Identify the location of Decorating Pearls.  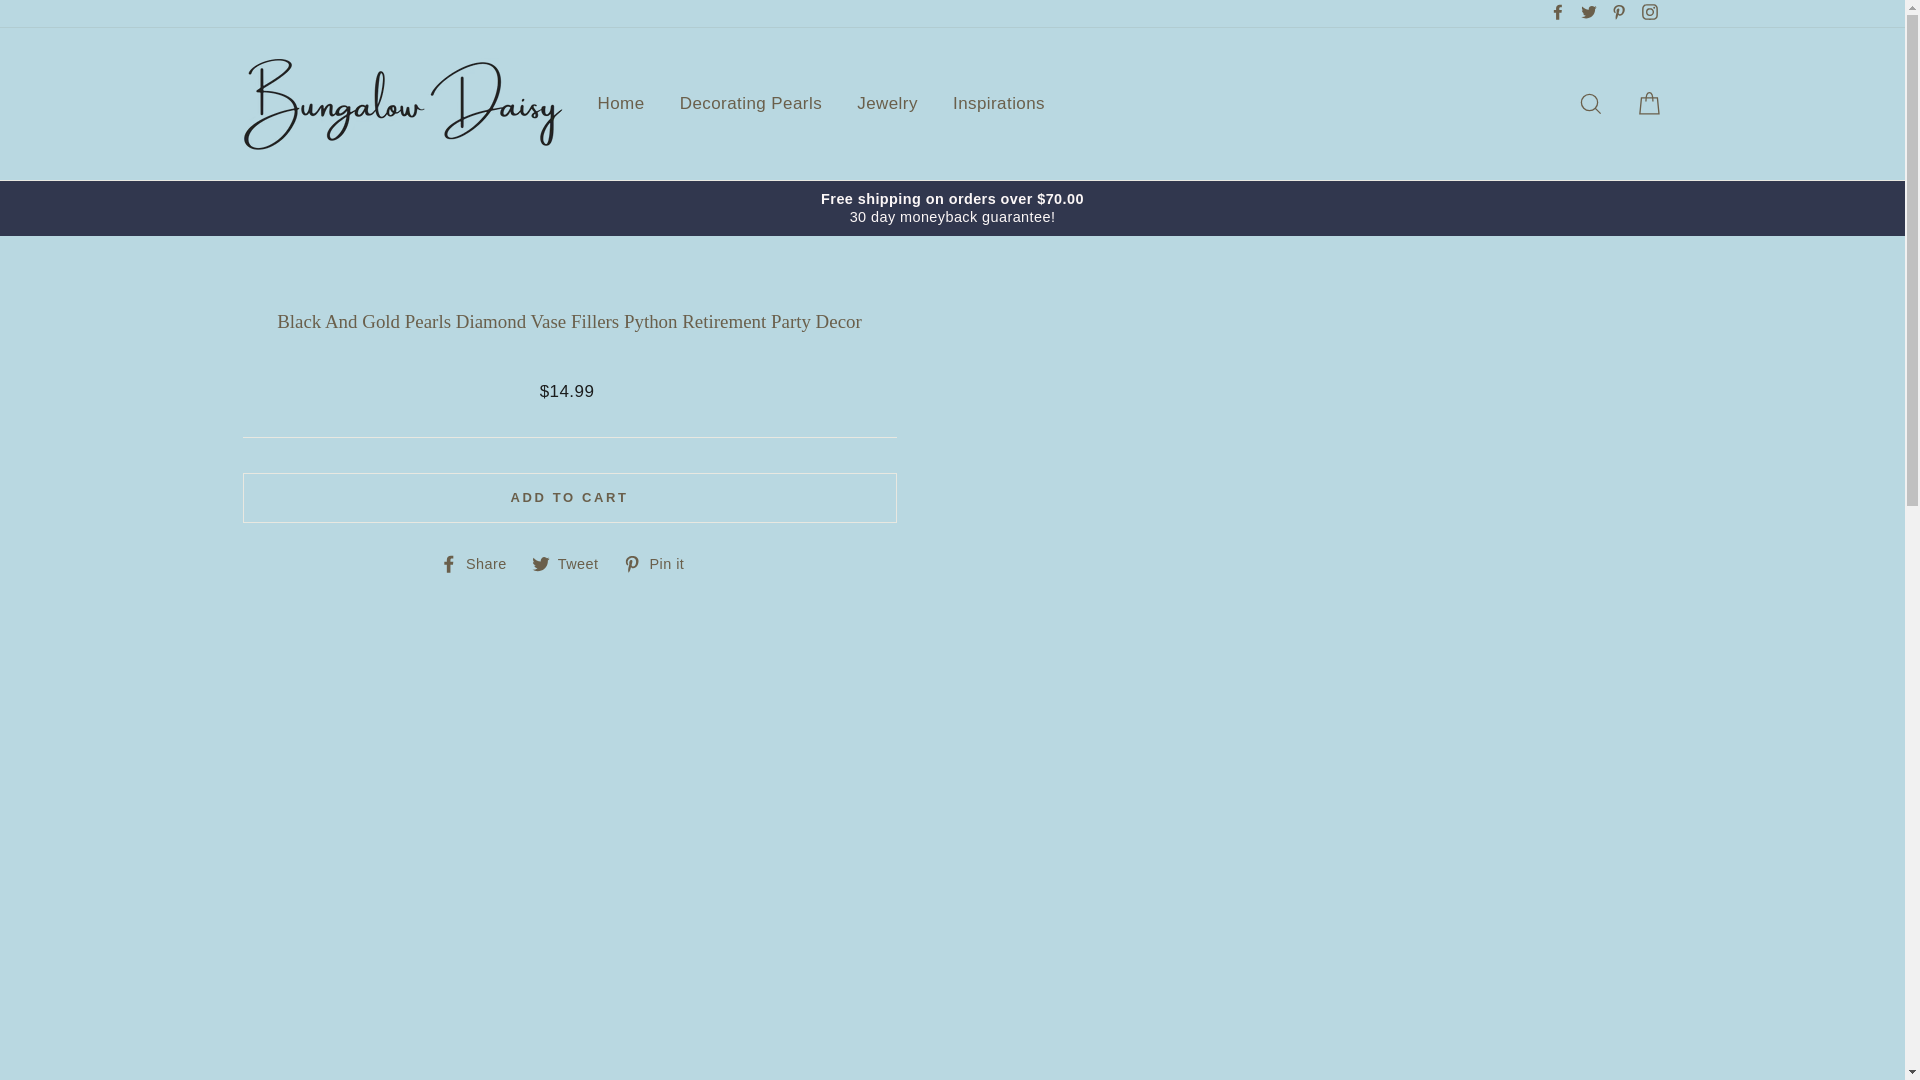
(750, 104).